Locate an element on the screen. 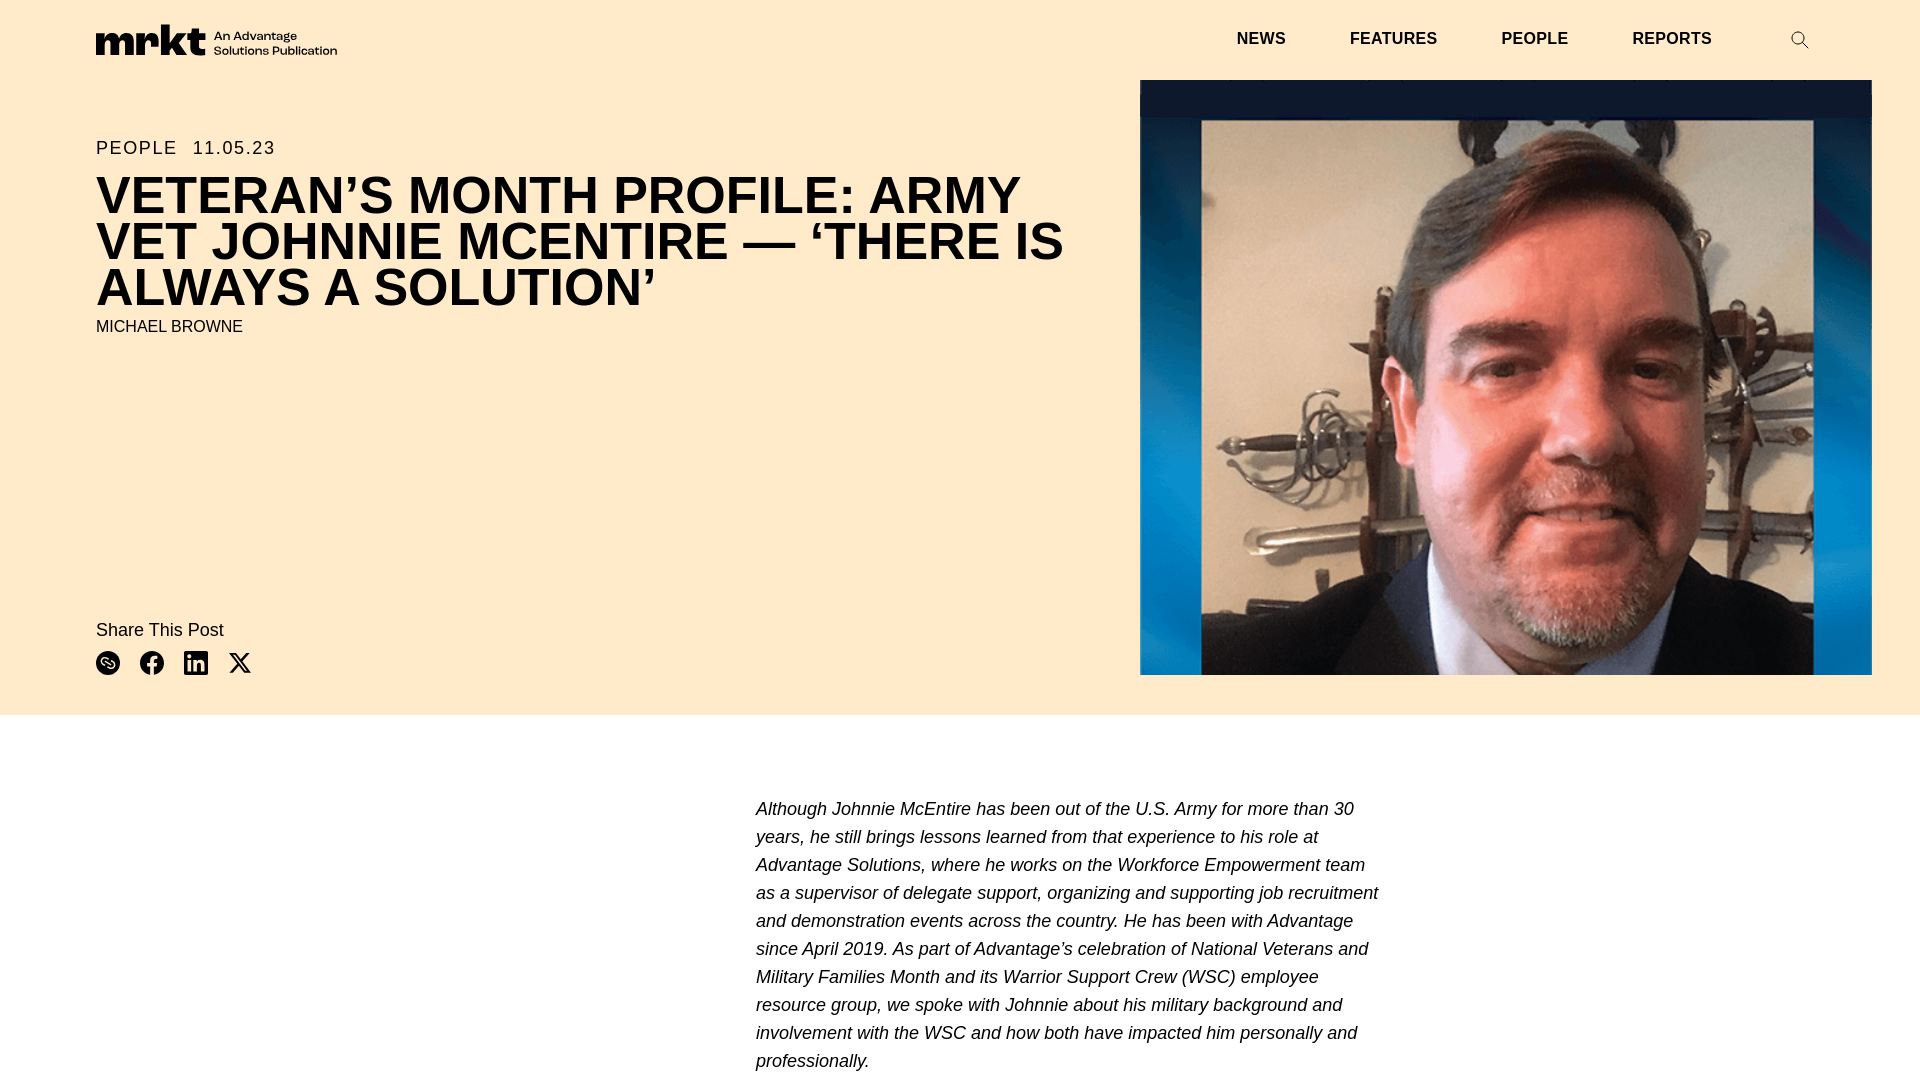  REPORTS is located at coordinates (1672, 39).